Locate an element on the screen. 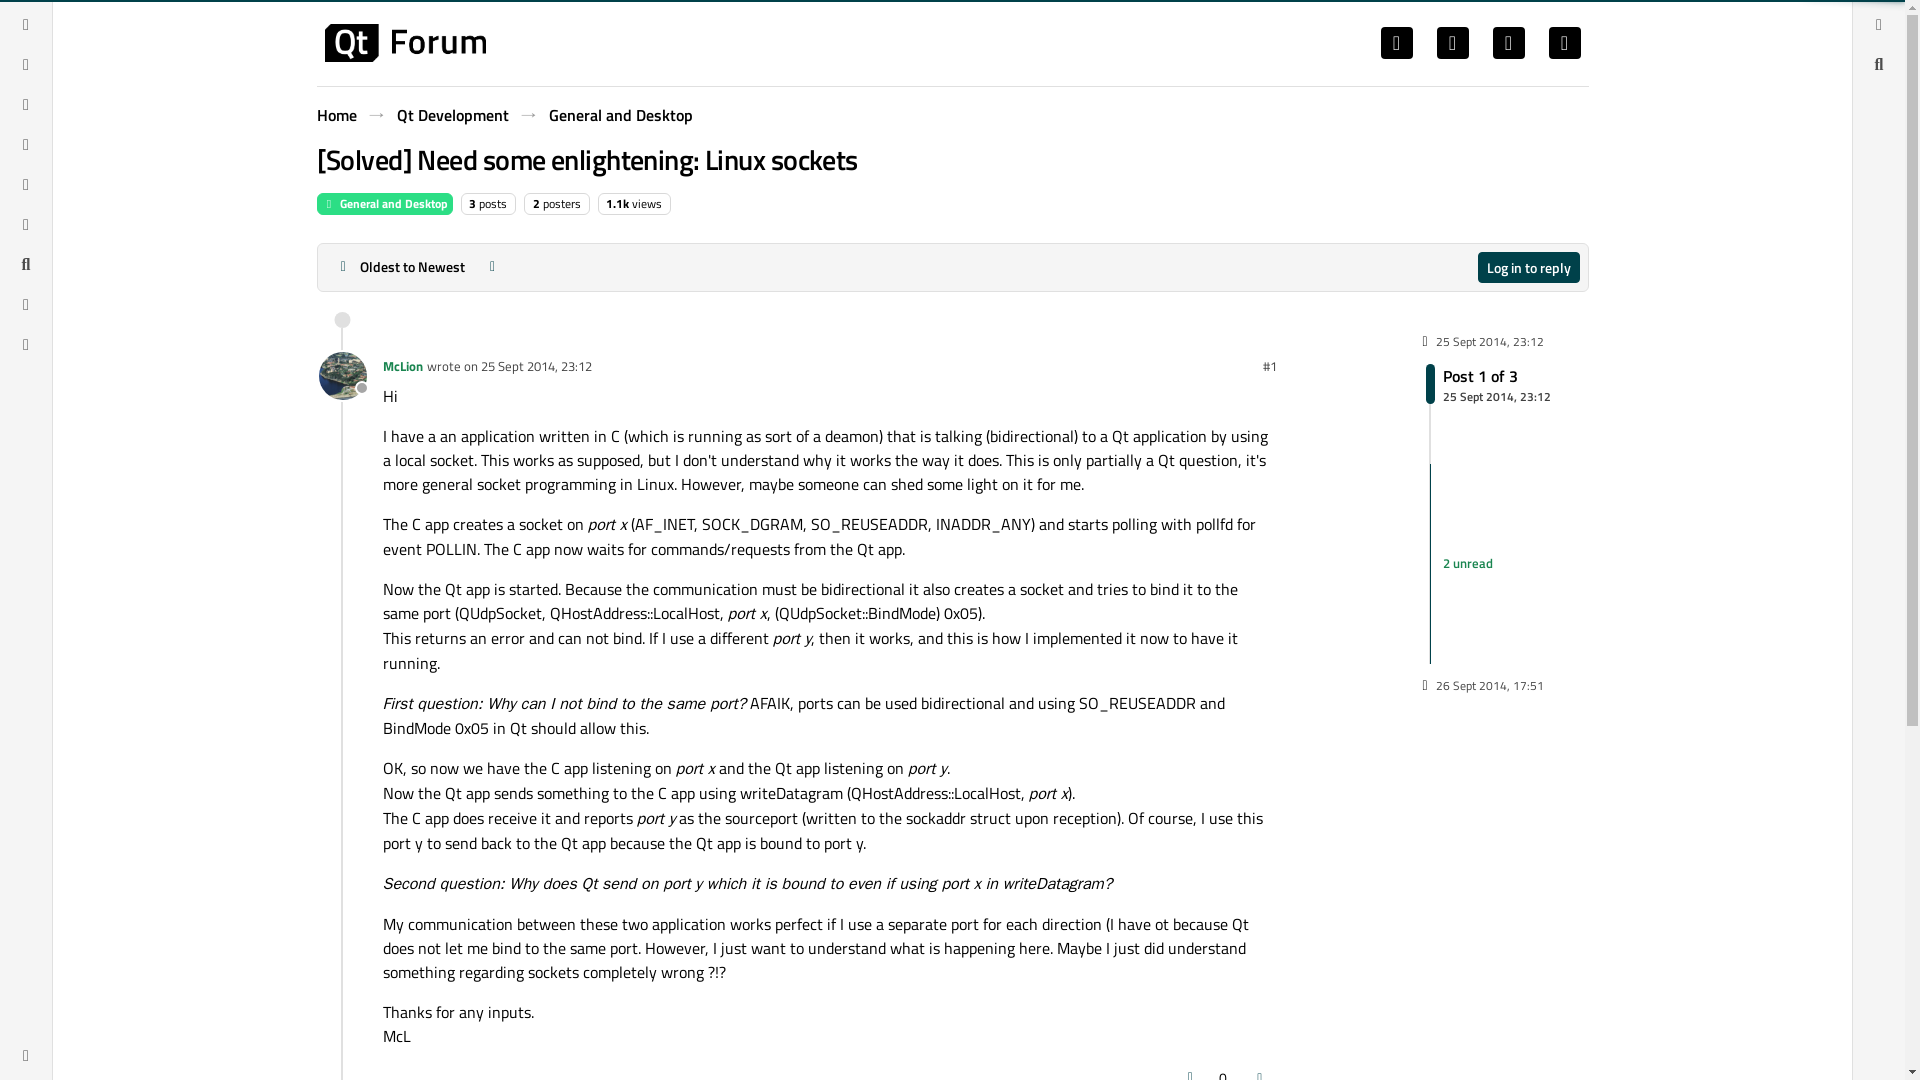 The width and height of the screenshot is (1920, 1080). Offline is located at coordinates (342, 376).